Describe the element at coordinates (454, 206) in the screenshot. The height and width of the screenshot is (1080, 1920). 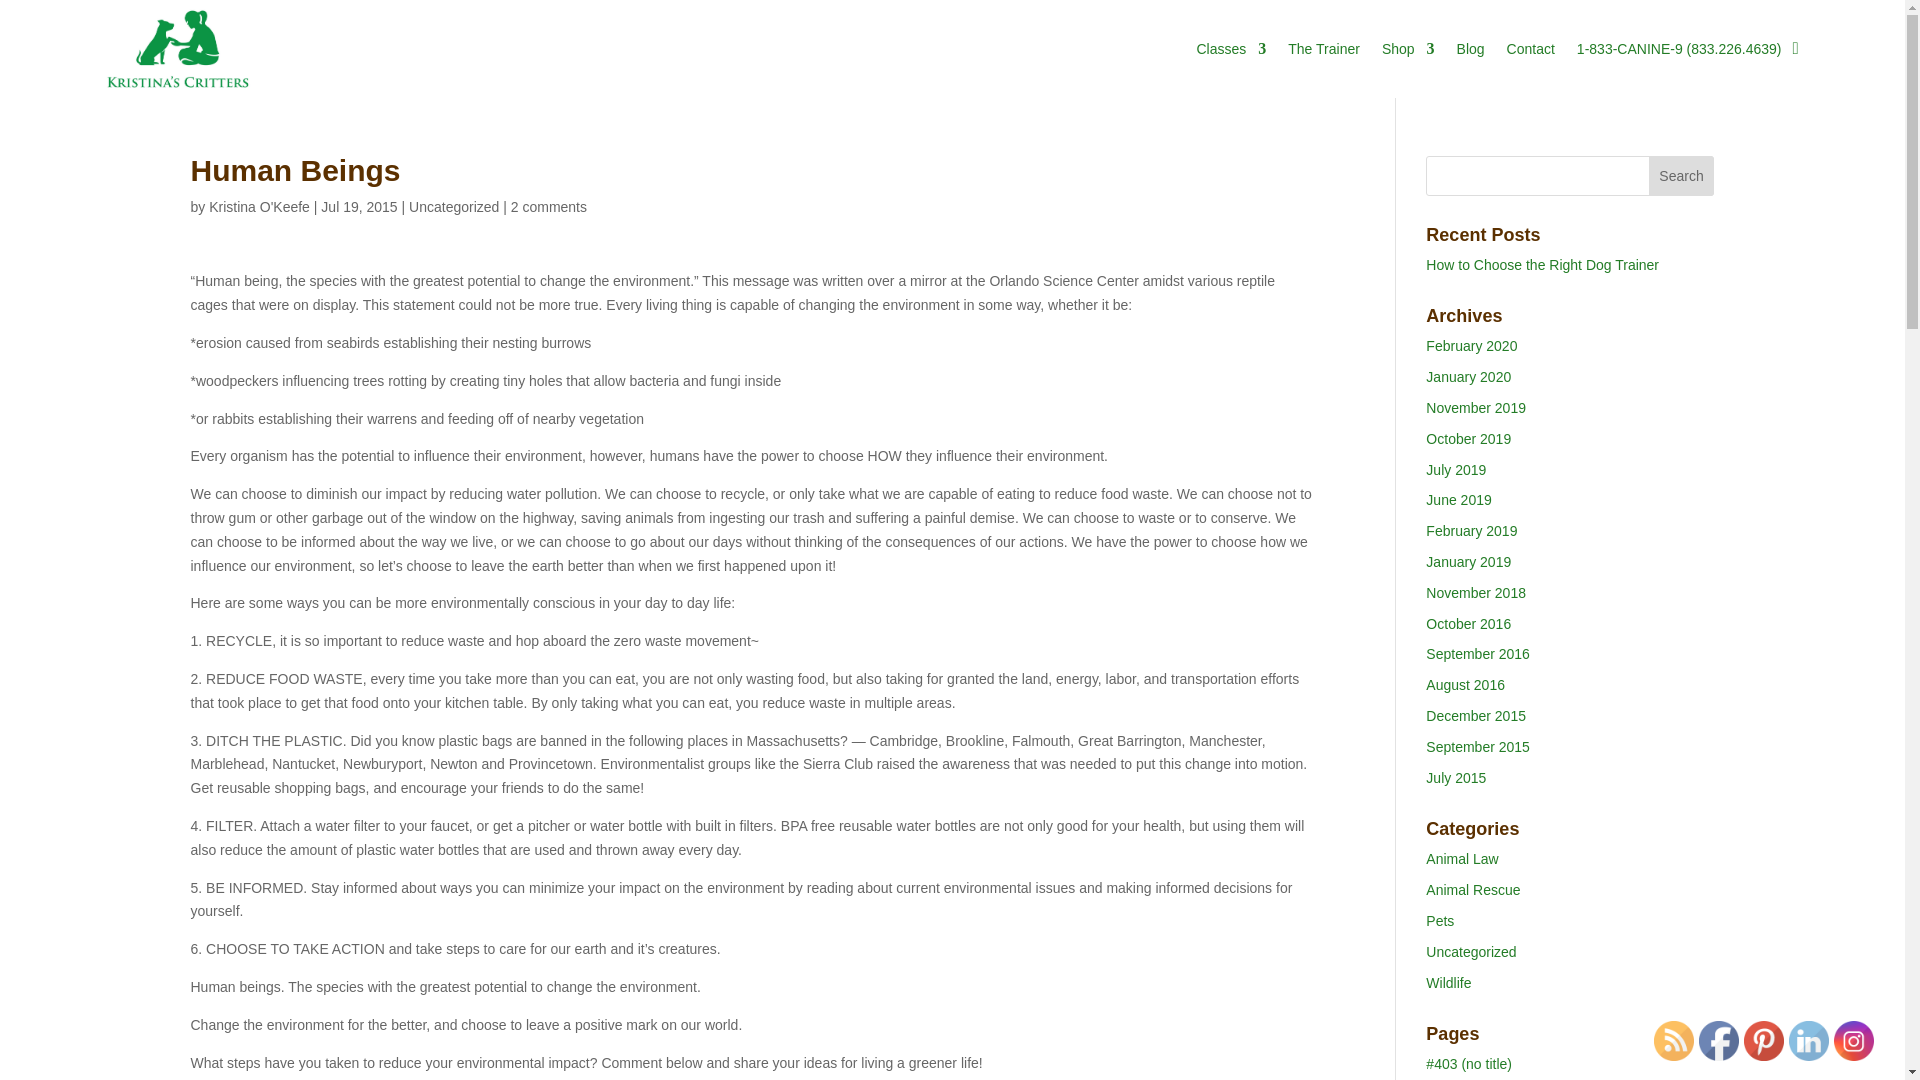
I see `Uncategorized` at that location.